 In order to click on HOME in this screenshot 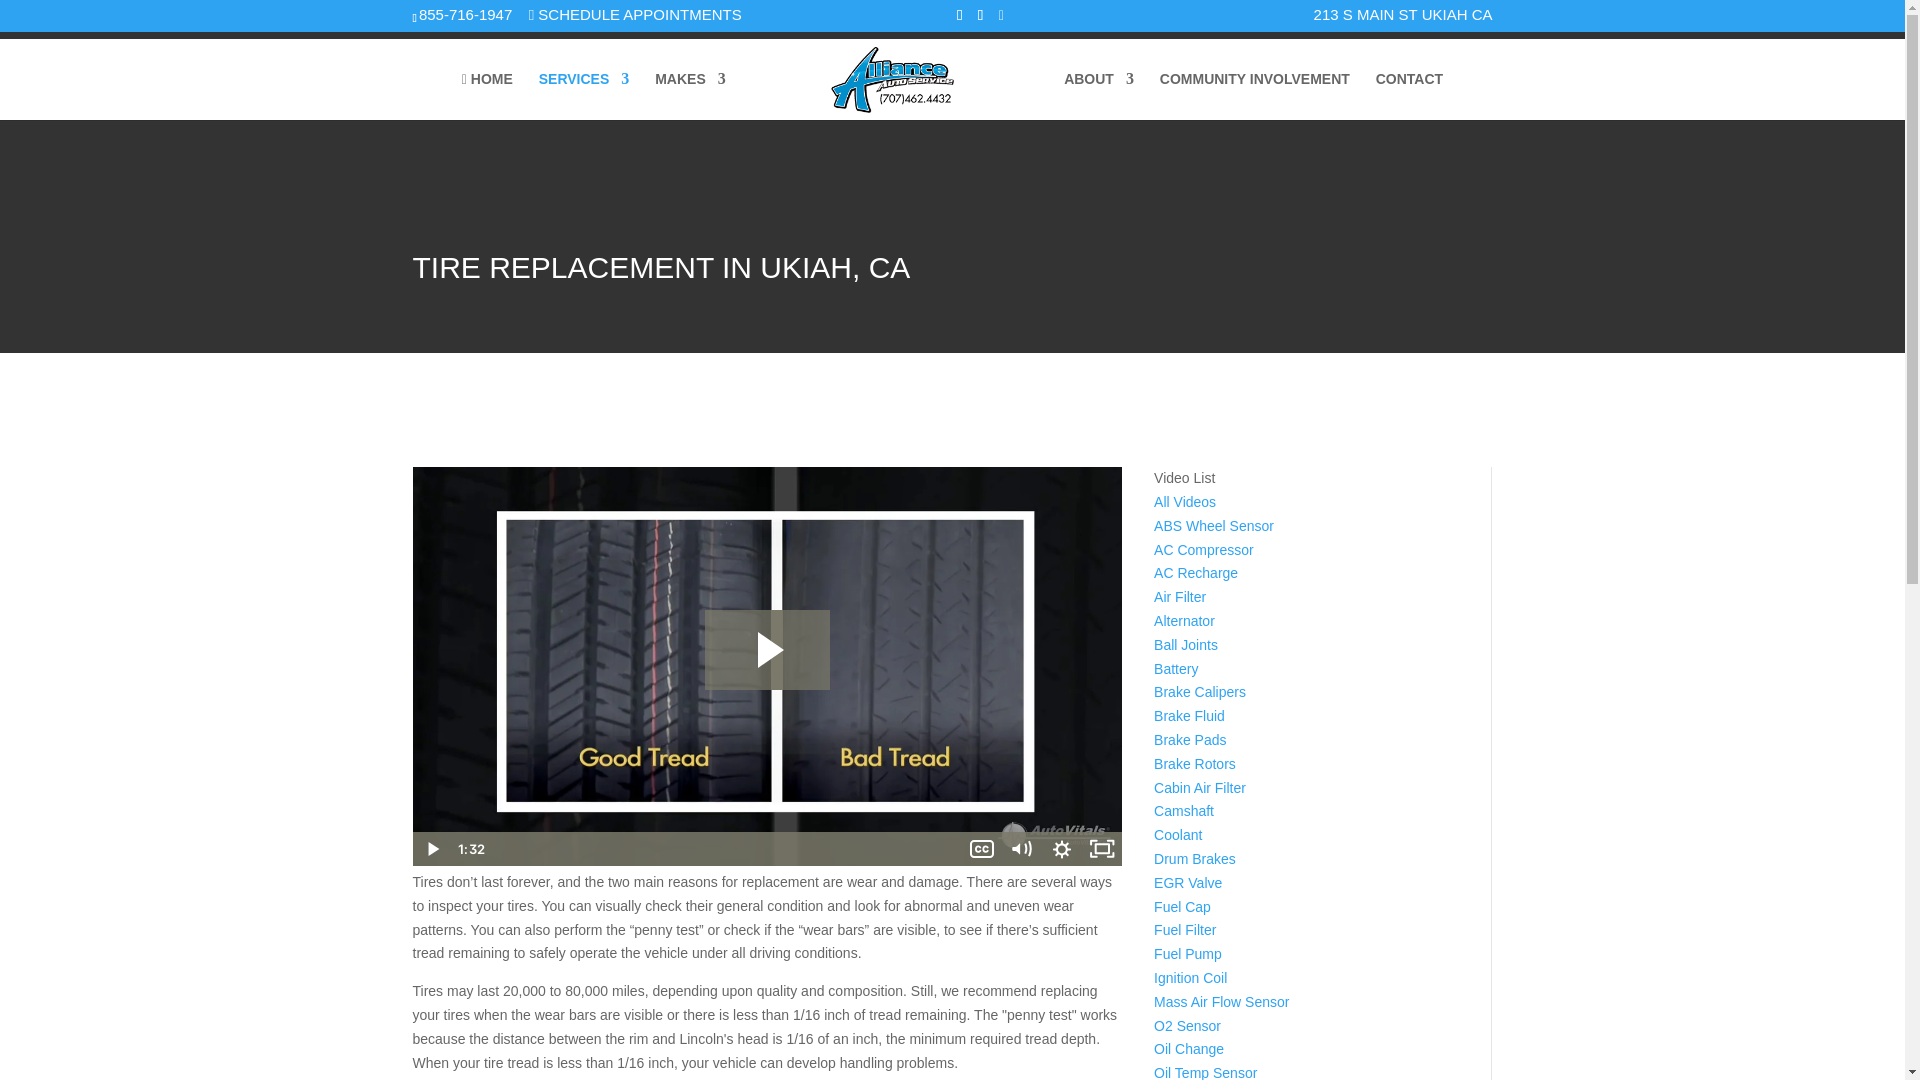, I will do `click(487, 96)`.